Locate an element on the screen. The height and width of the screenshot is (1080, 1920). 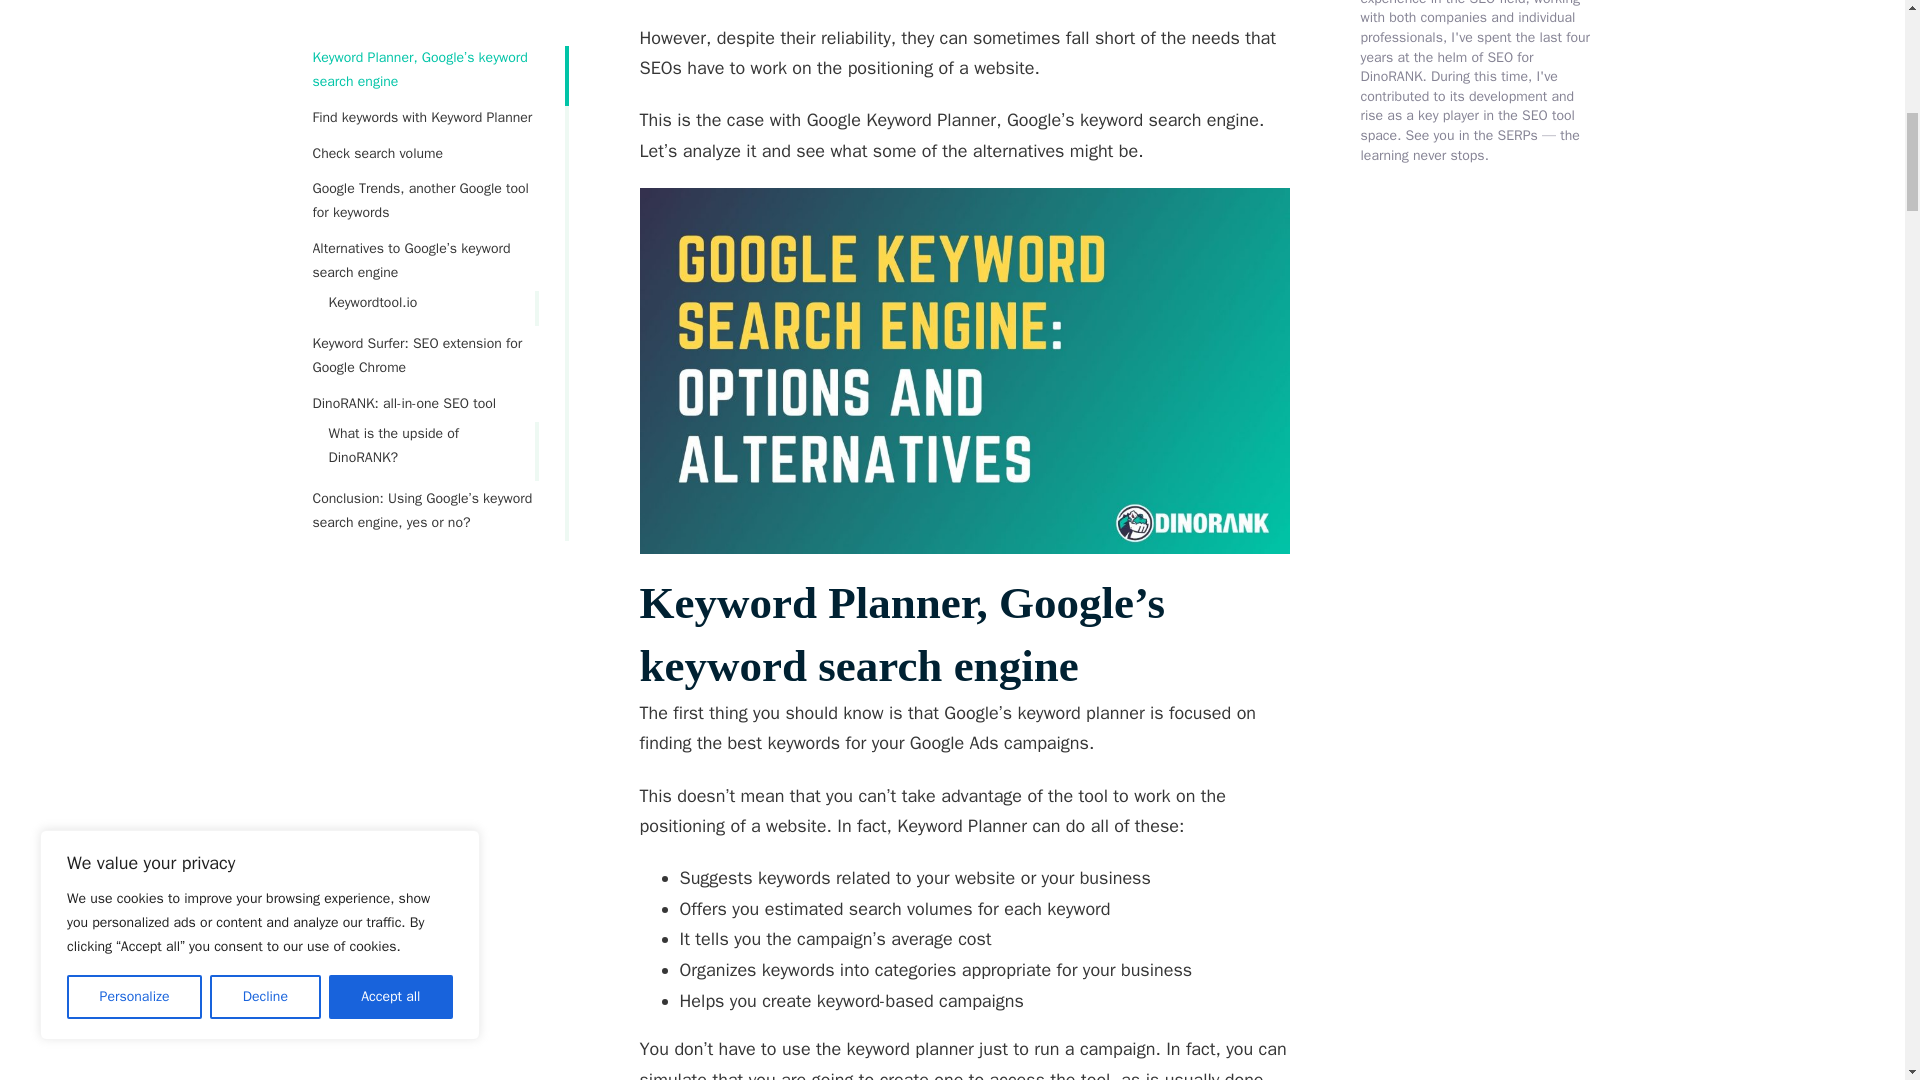
What is the upside of DinoRANK? is located at coordinates (410, 314).